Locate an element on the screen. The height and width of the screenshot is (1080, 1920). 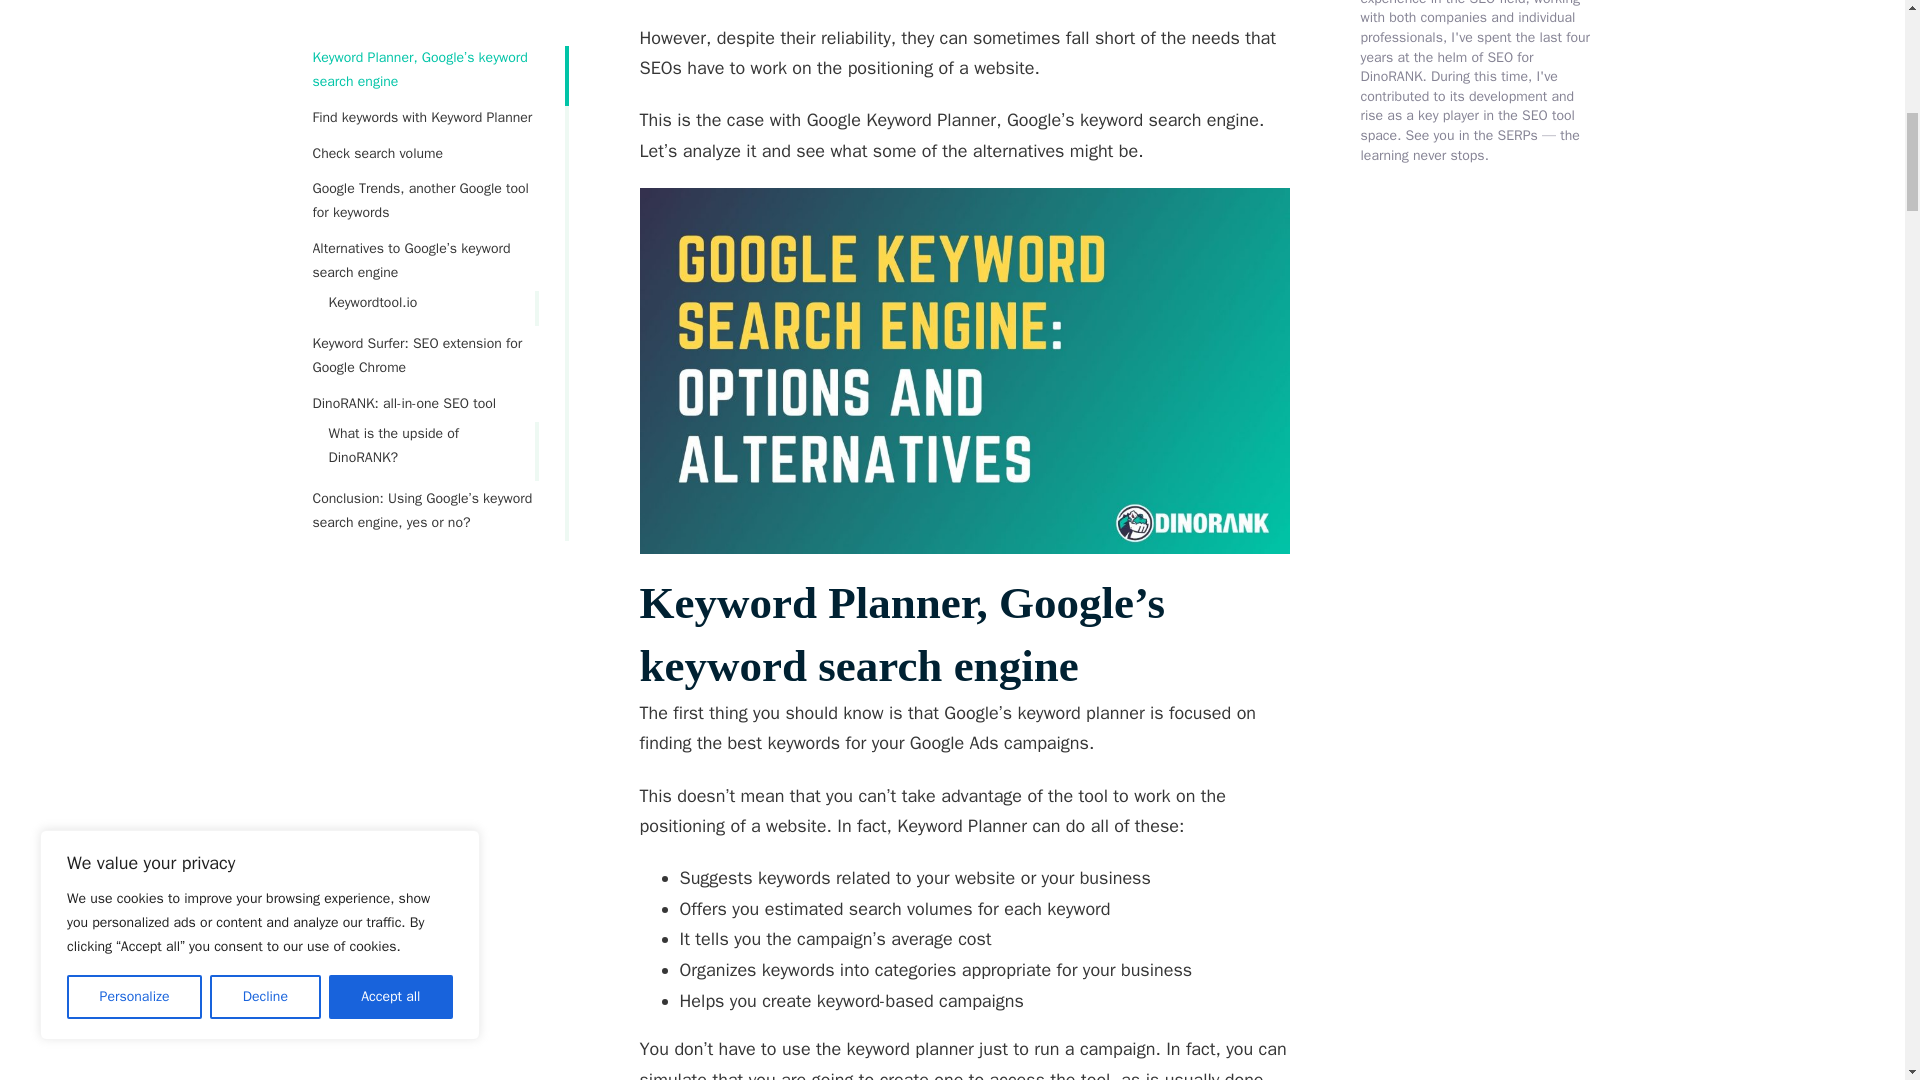
What is the upside of DinoRANK? is located at coordinates (410, 314).